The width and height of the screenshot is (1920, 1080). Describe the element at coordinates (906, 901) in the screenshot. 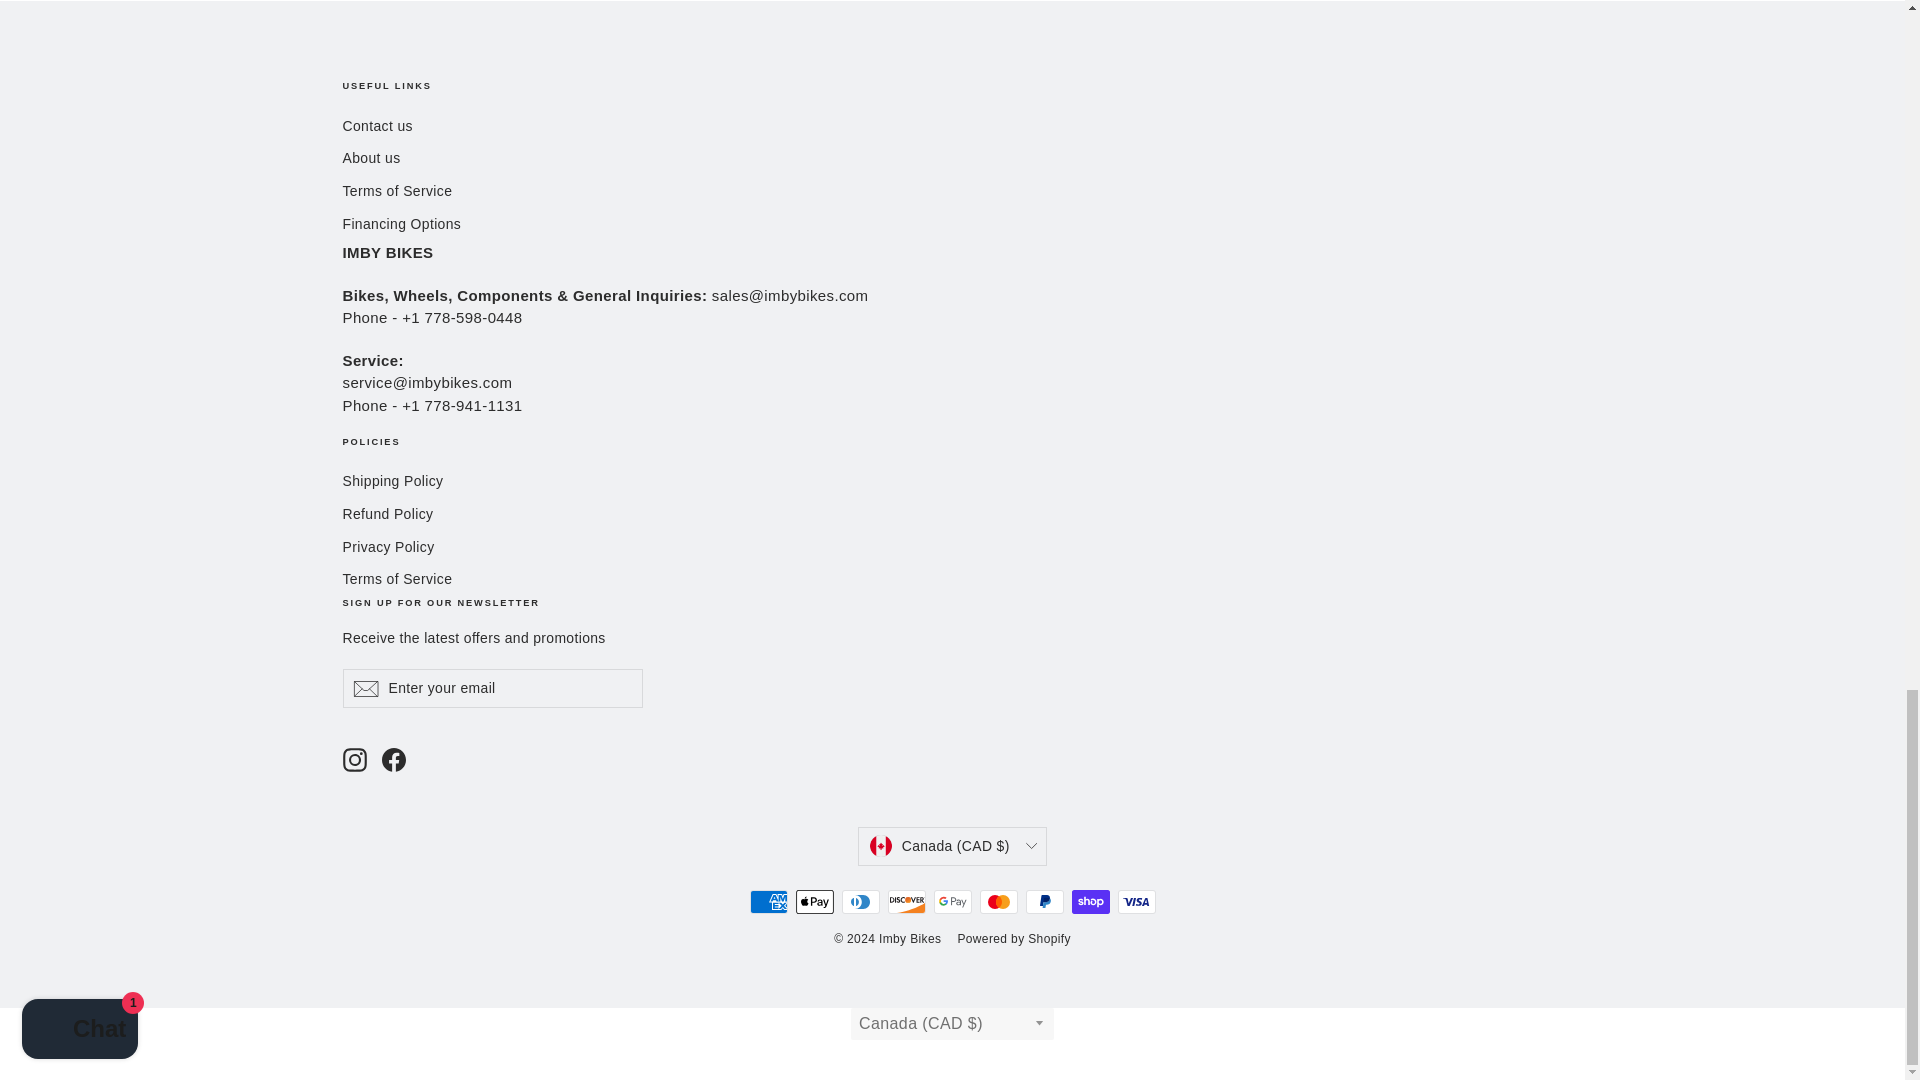

I see `Discover` at that location.